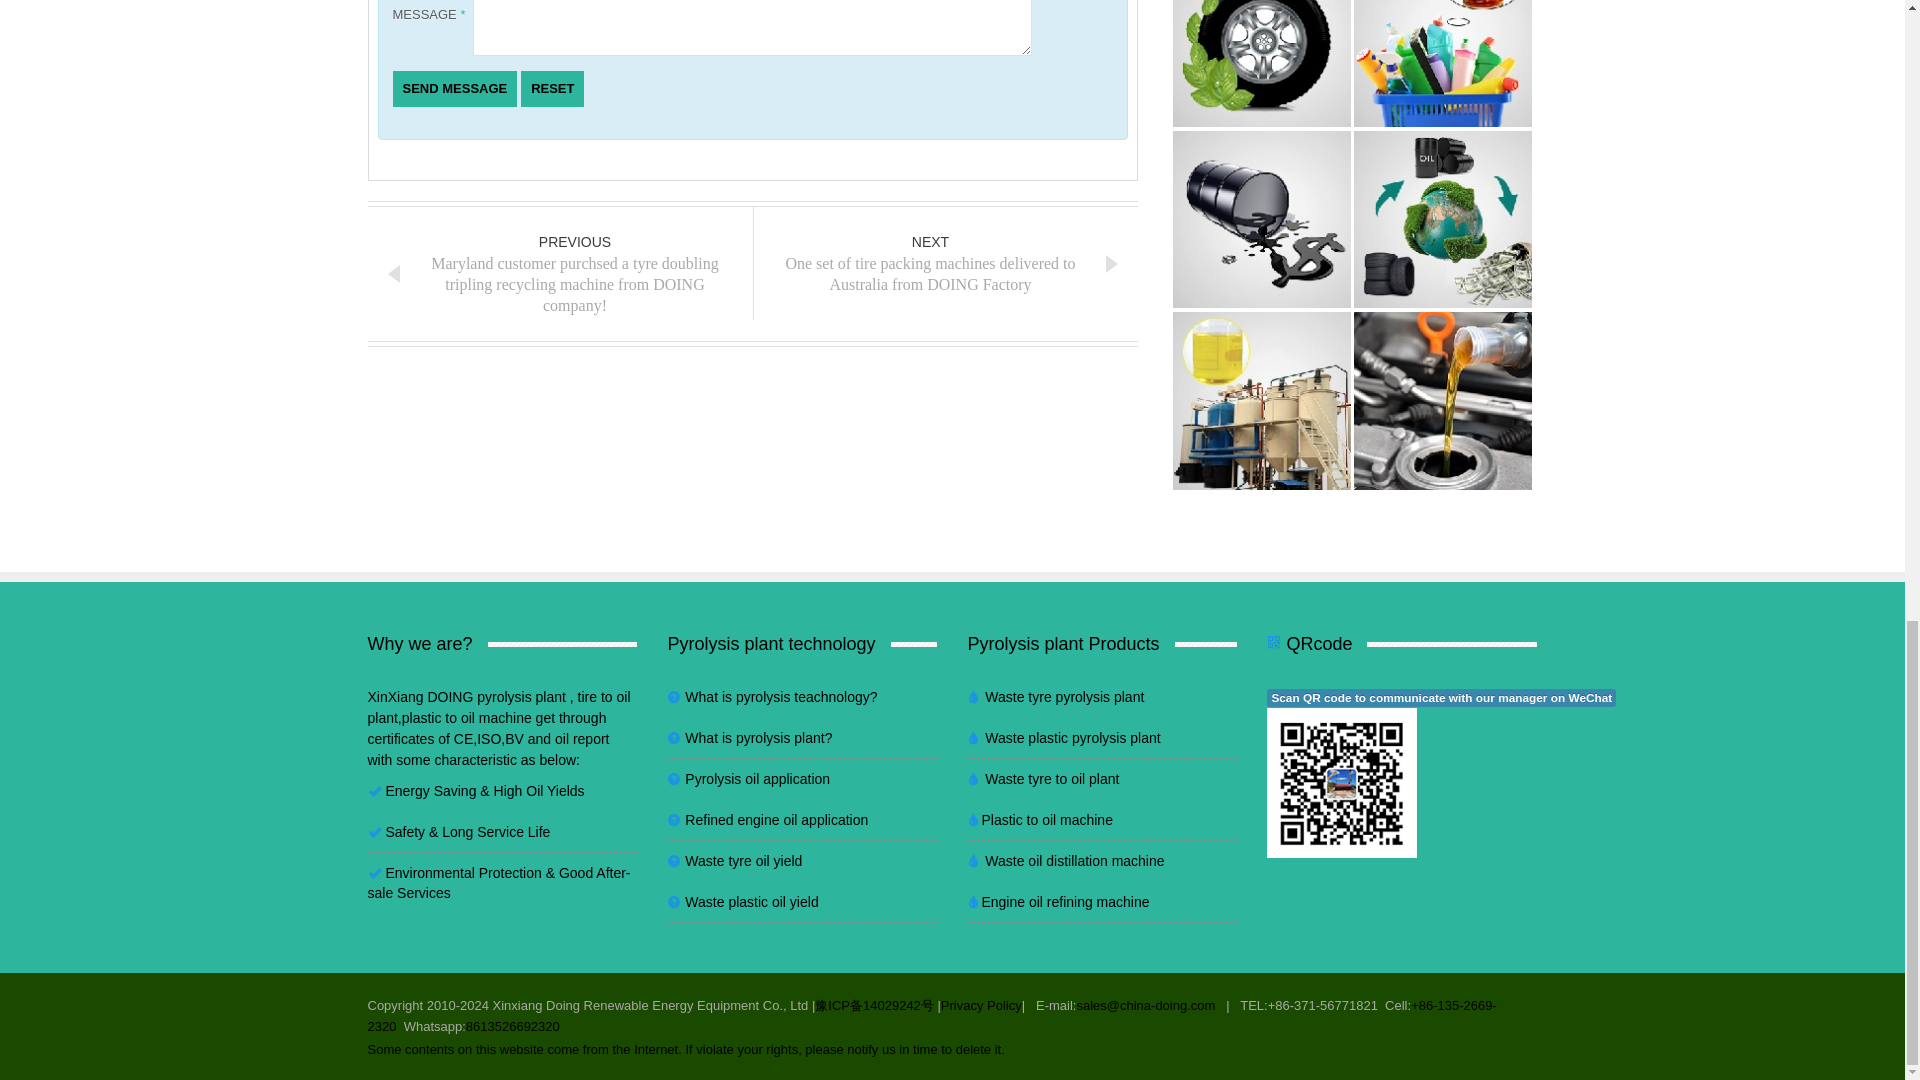  What do you see at coordinates (1442, 400) in the screenshot?
I see `Waste Oil refinery` at bounding box center [1442, 400].